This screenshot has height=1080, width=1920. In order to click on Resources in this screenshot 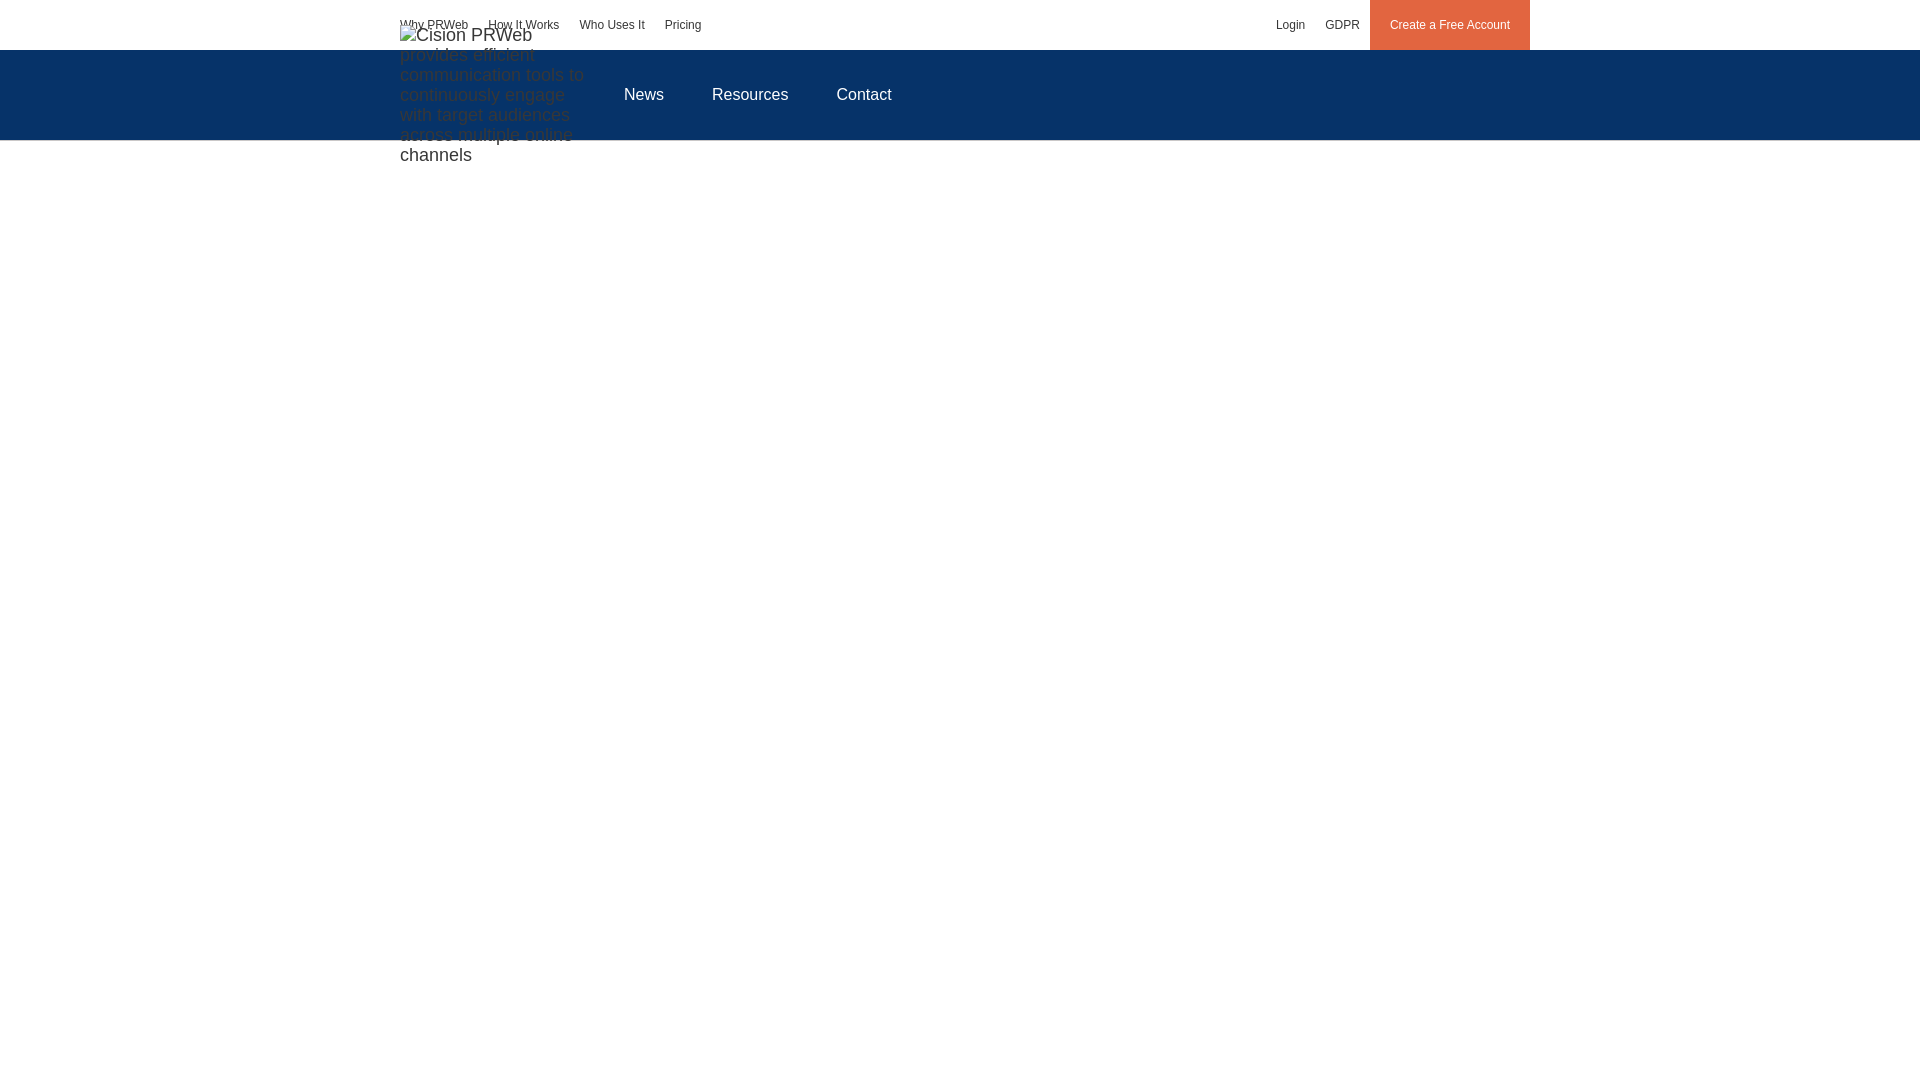, I will do `click(750, 94)`.